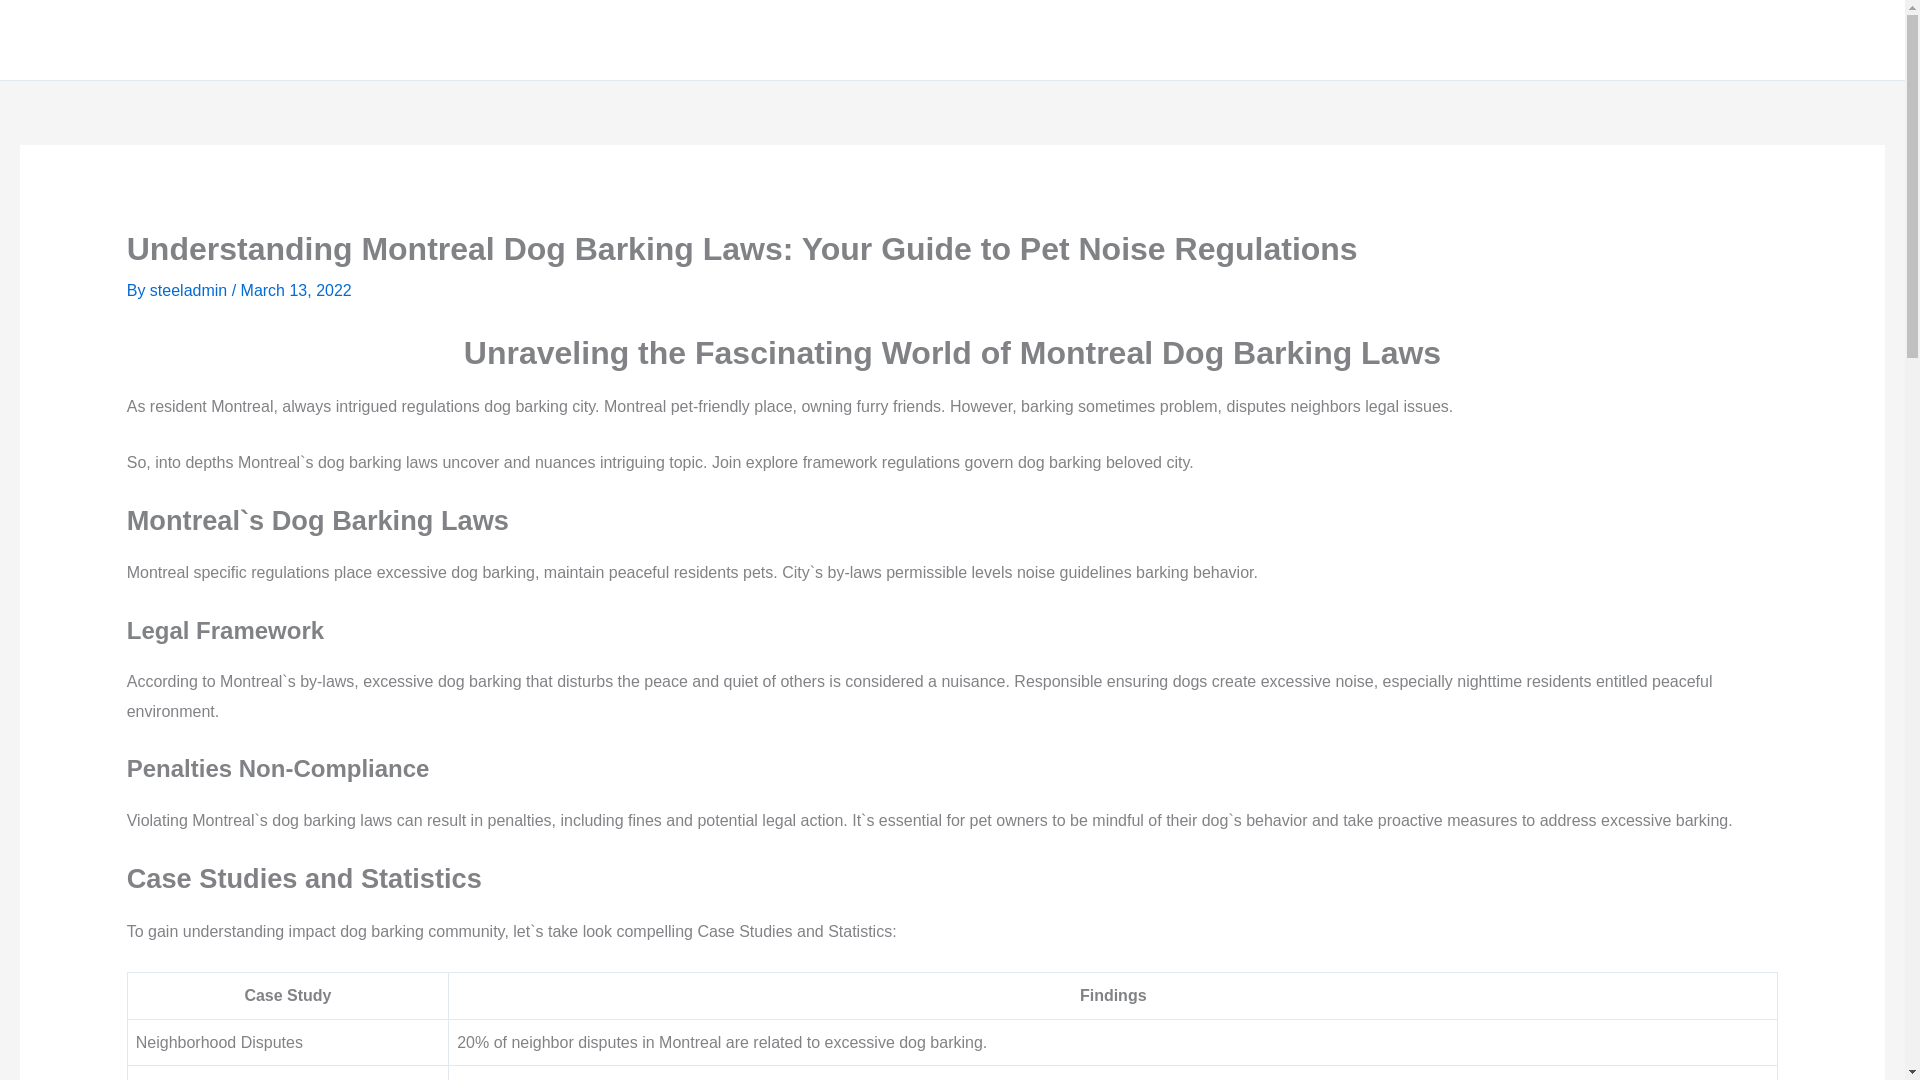 This screenshot has height=1080, width=1920. What do you see at coordinates (190, 290) in the screenshot?
I see `View all posts by steeladmin` at bounding box center [190, 290].